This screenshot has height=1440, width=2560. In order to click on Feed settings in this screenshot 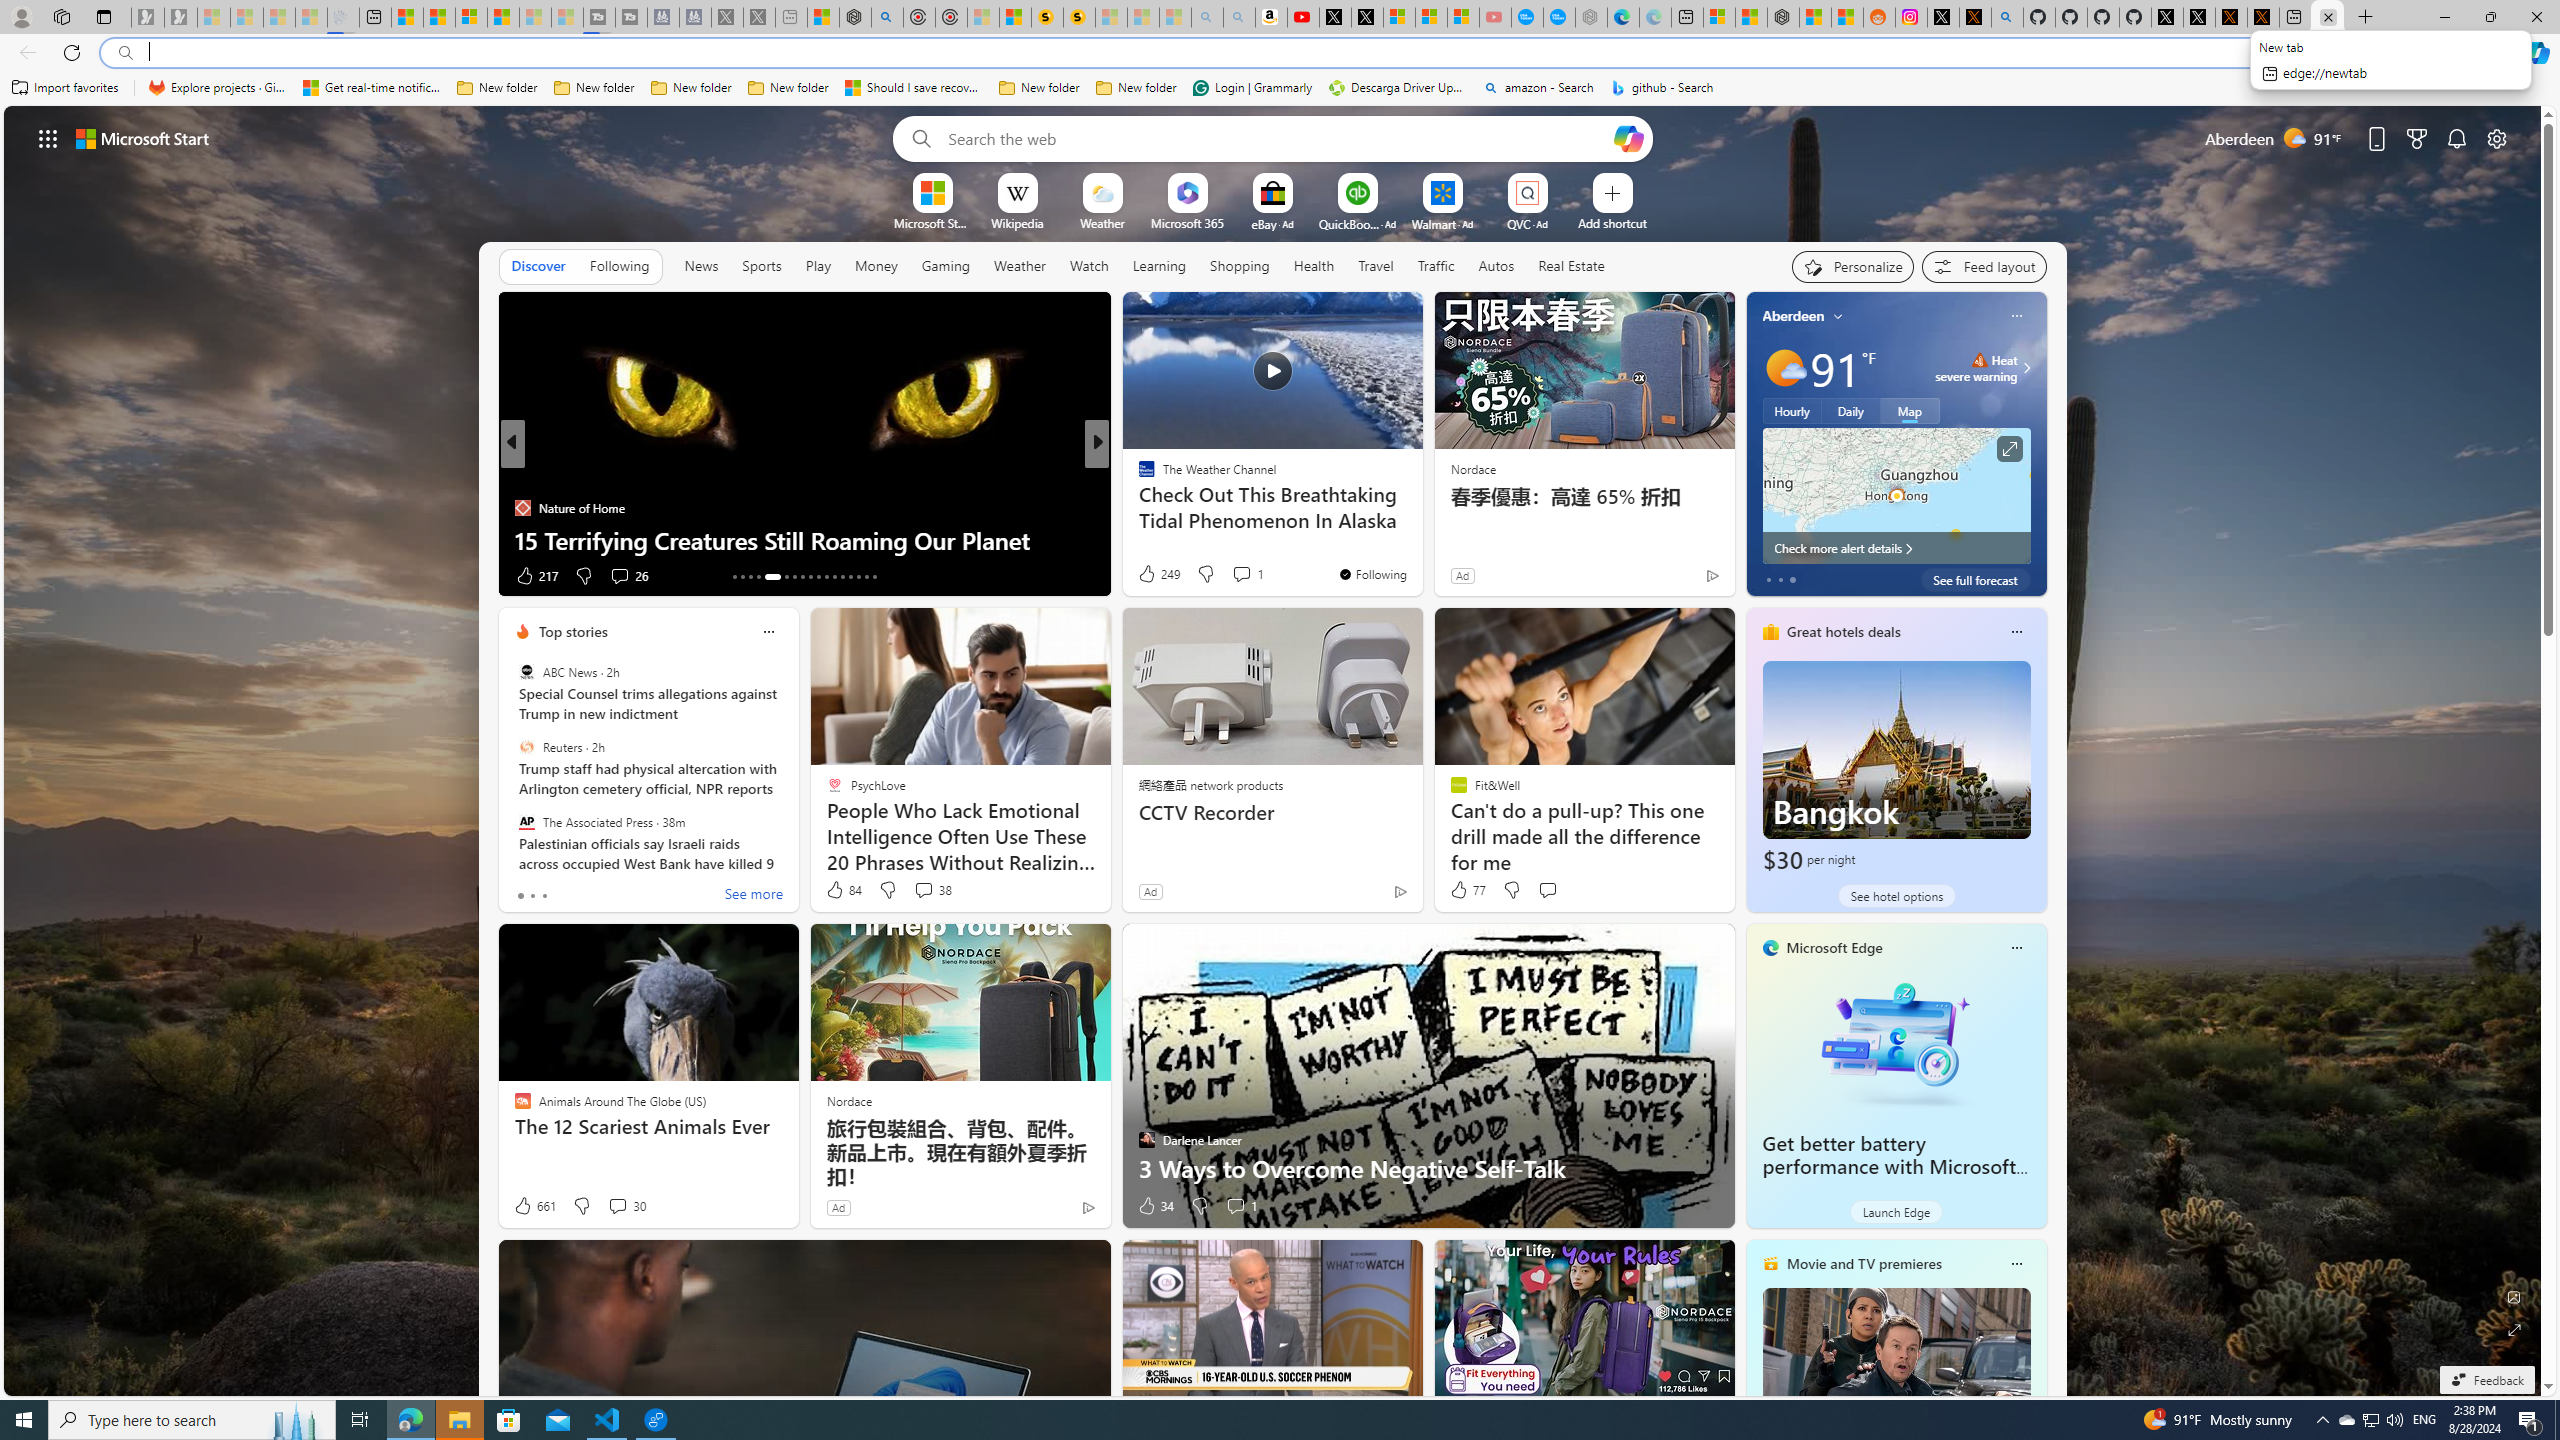, I will do `click(1984, 266)`.